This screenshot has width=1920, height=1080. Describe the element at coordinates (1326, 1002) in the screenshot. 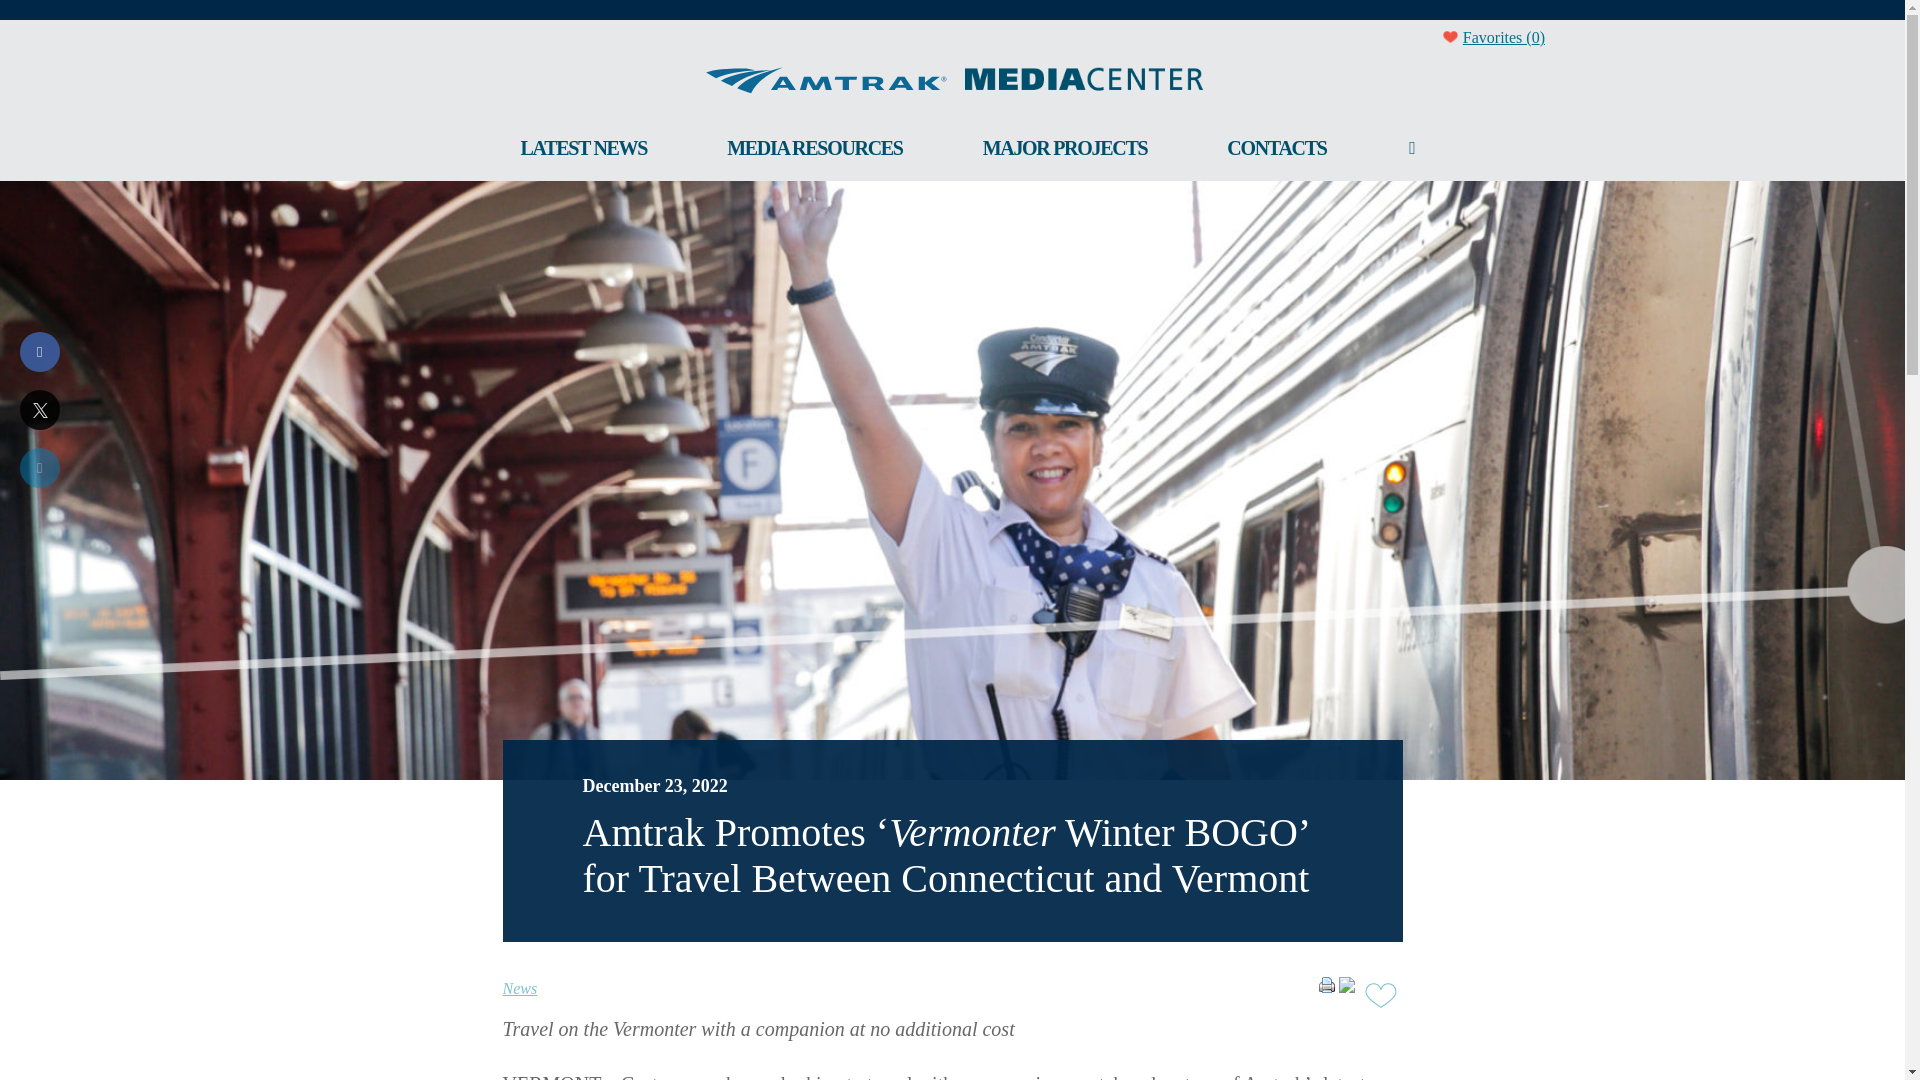

I see `Print This Post` at that location.